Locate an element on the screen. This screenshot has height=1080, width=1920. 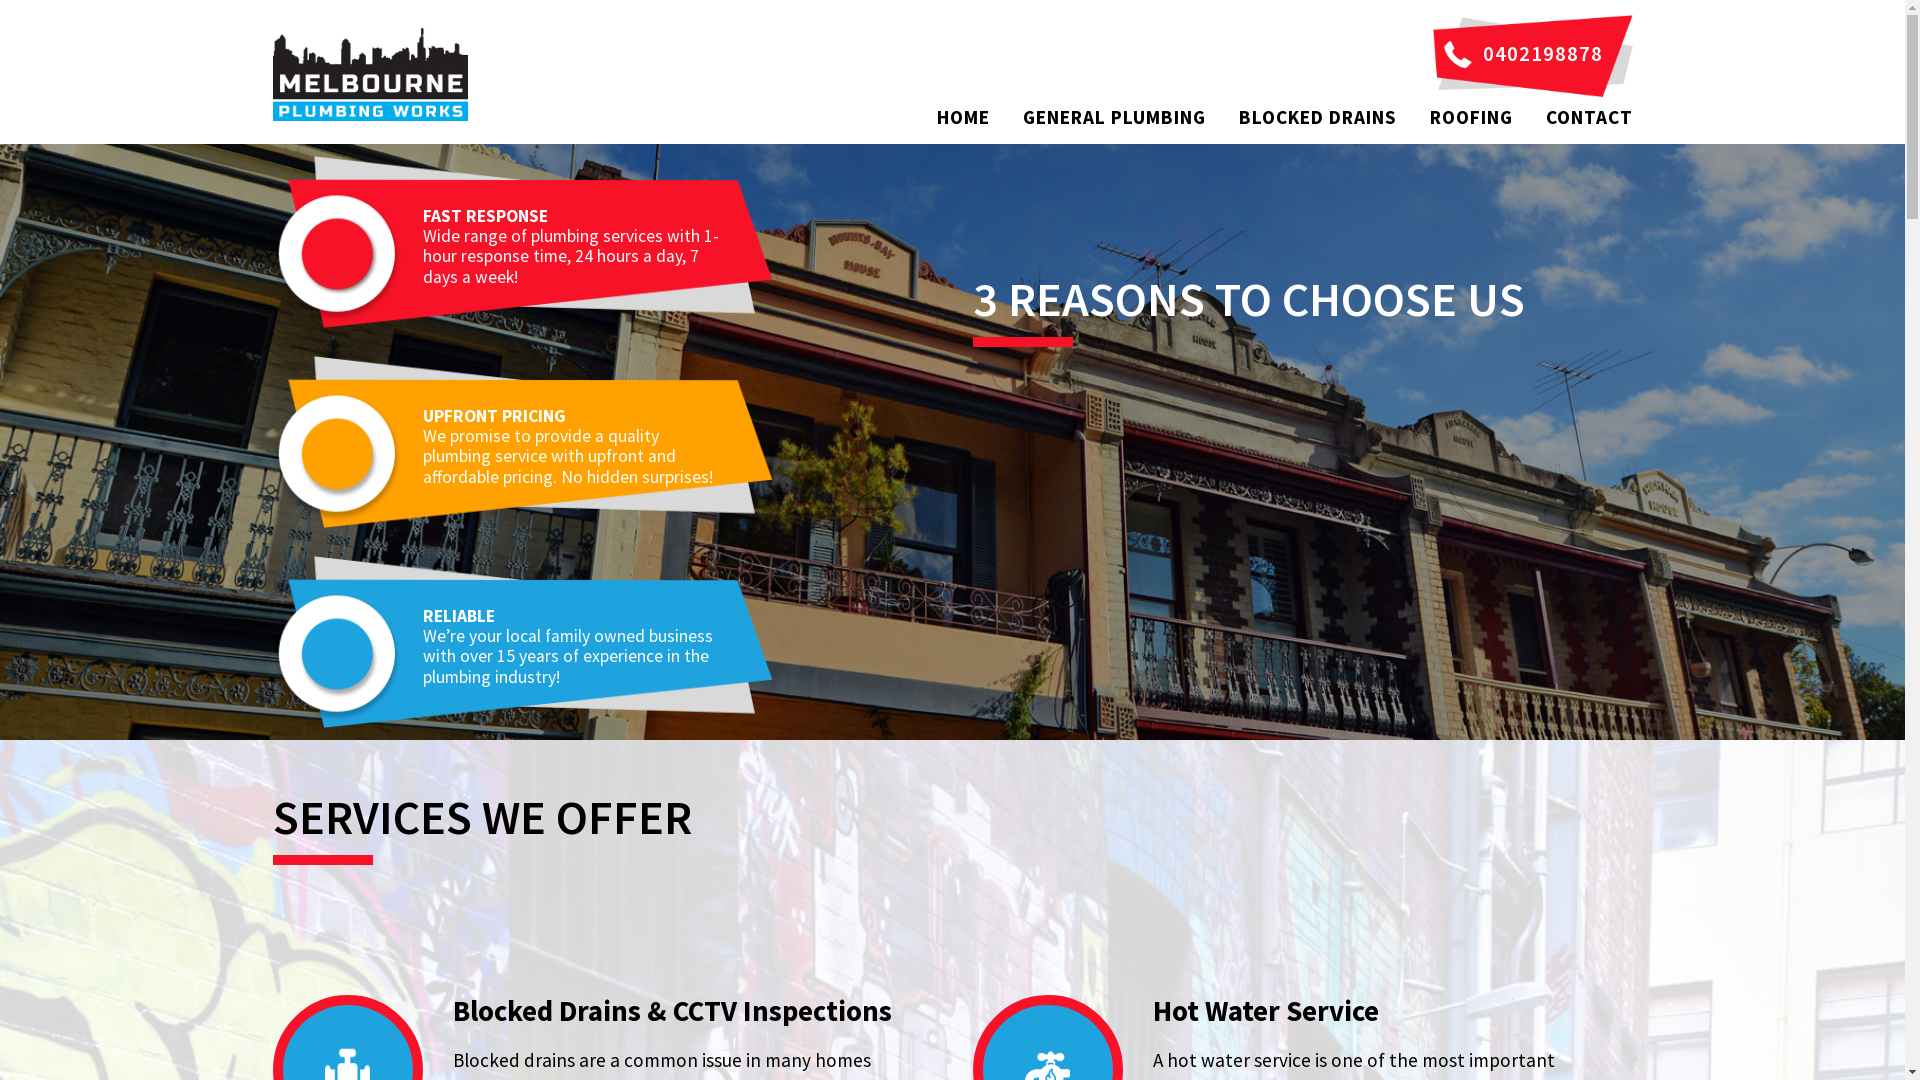
0402198878 is located at coordinates (1532, 54).